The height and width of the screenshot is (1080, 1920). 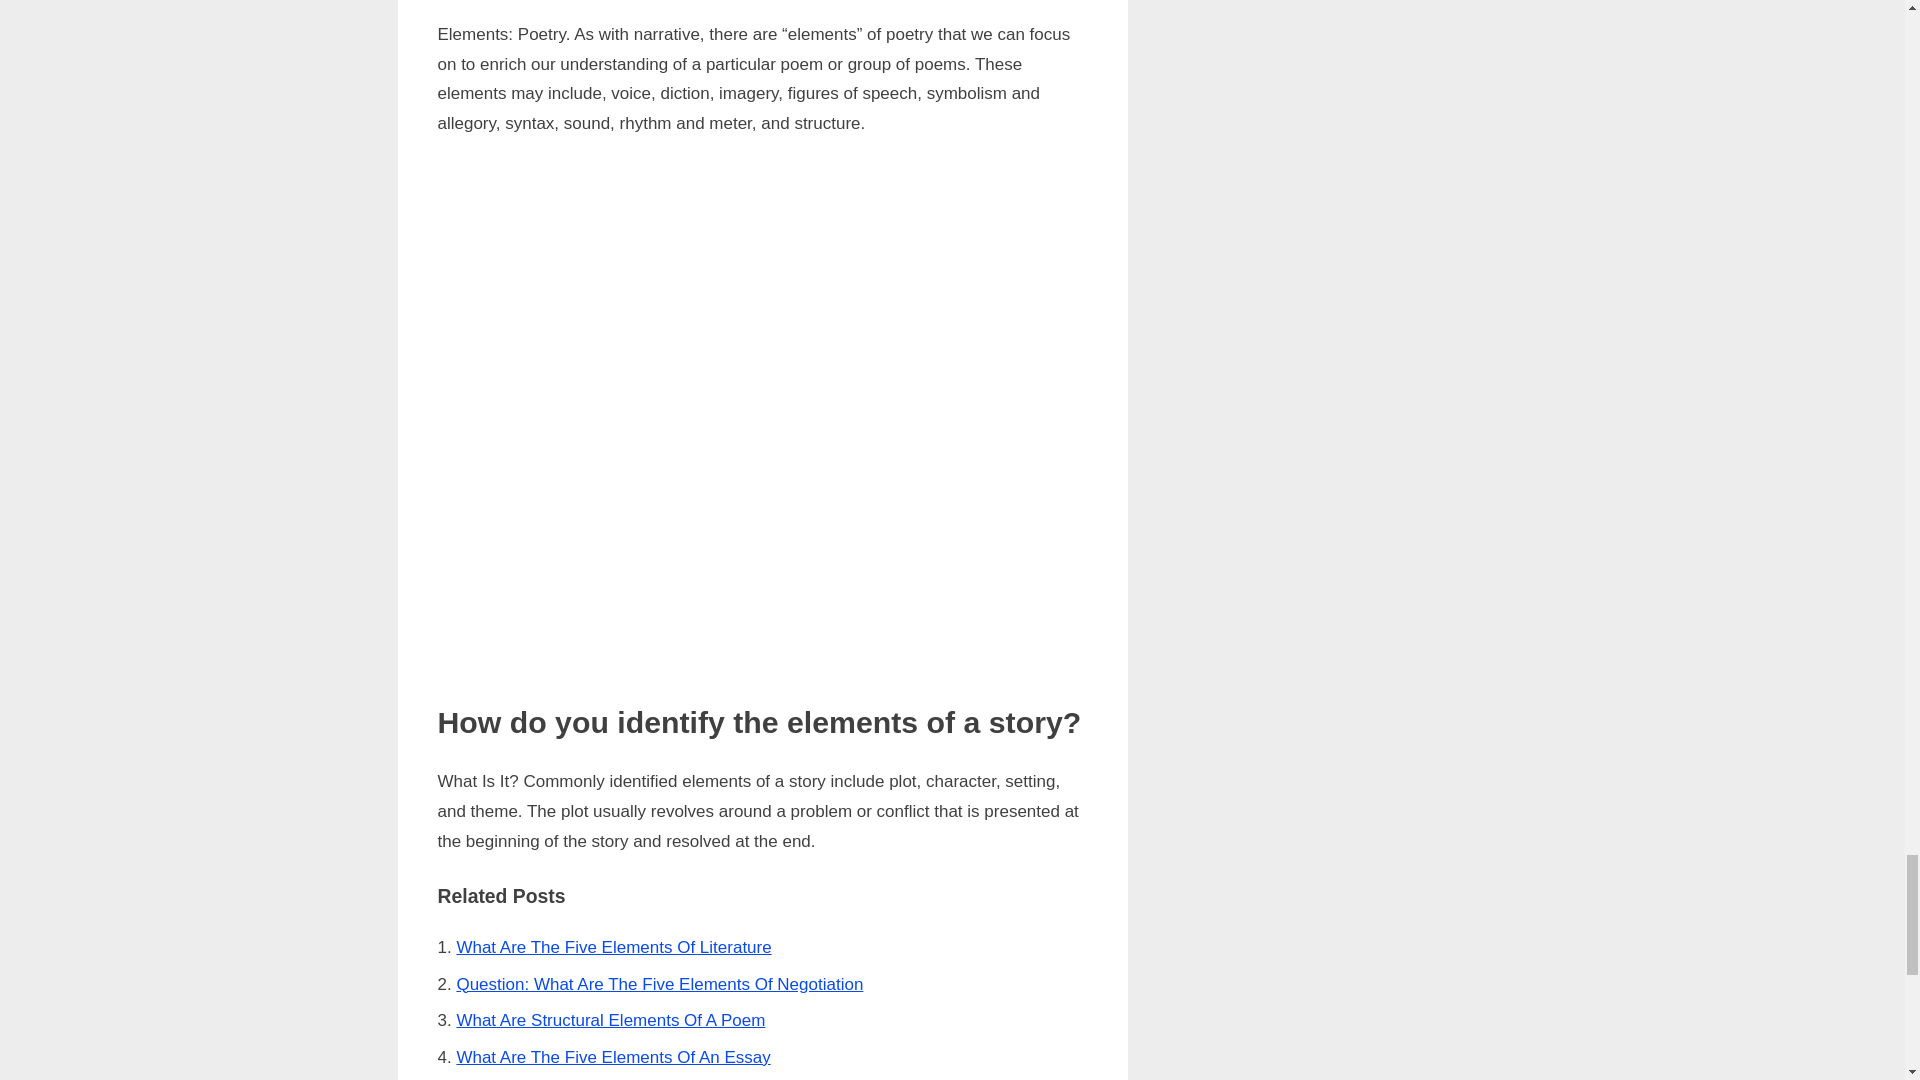 I want to click on What Are The Five Elements Of Literature, so click(x=614, y=947).